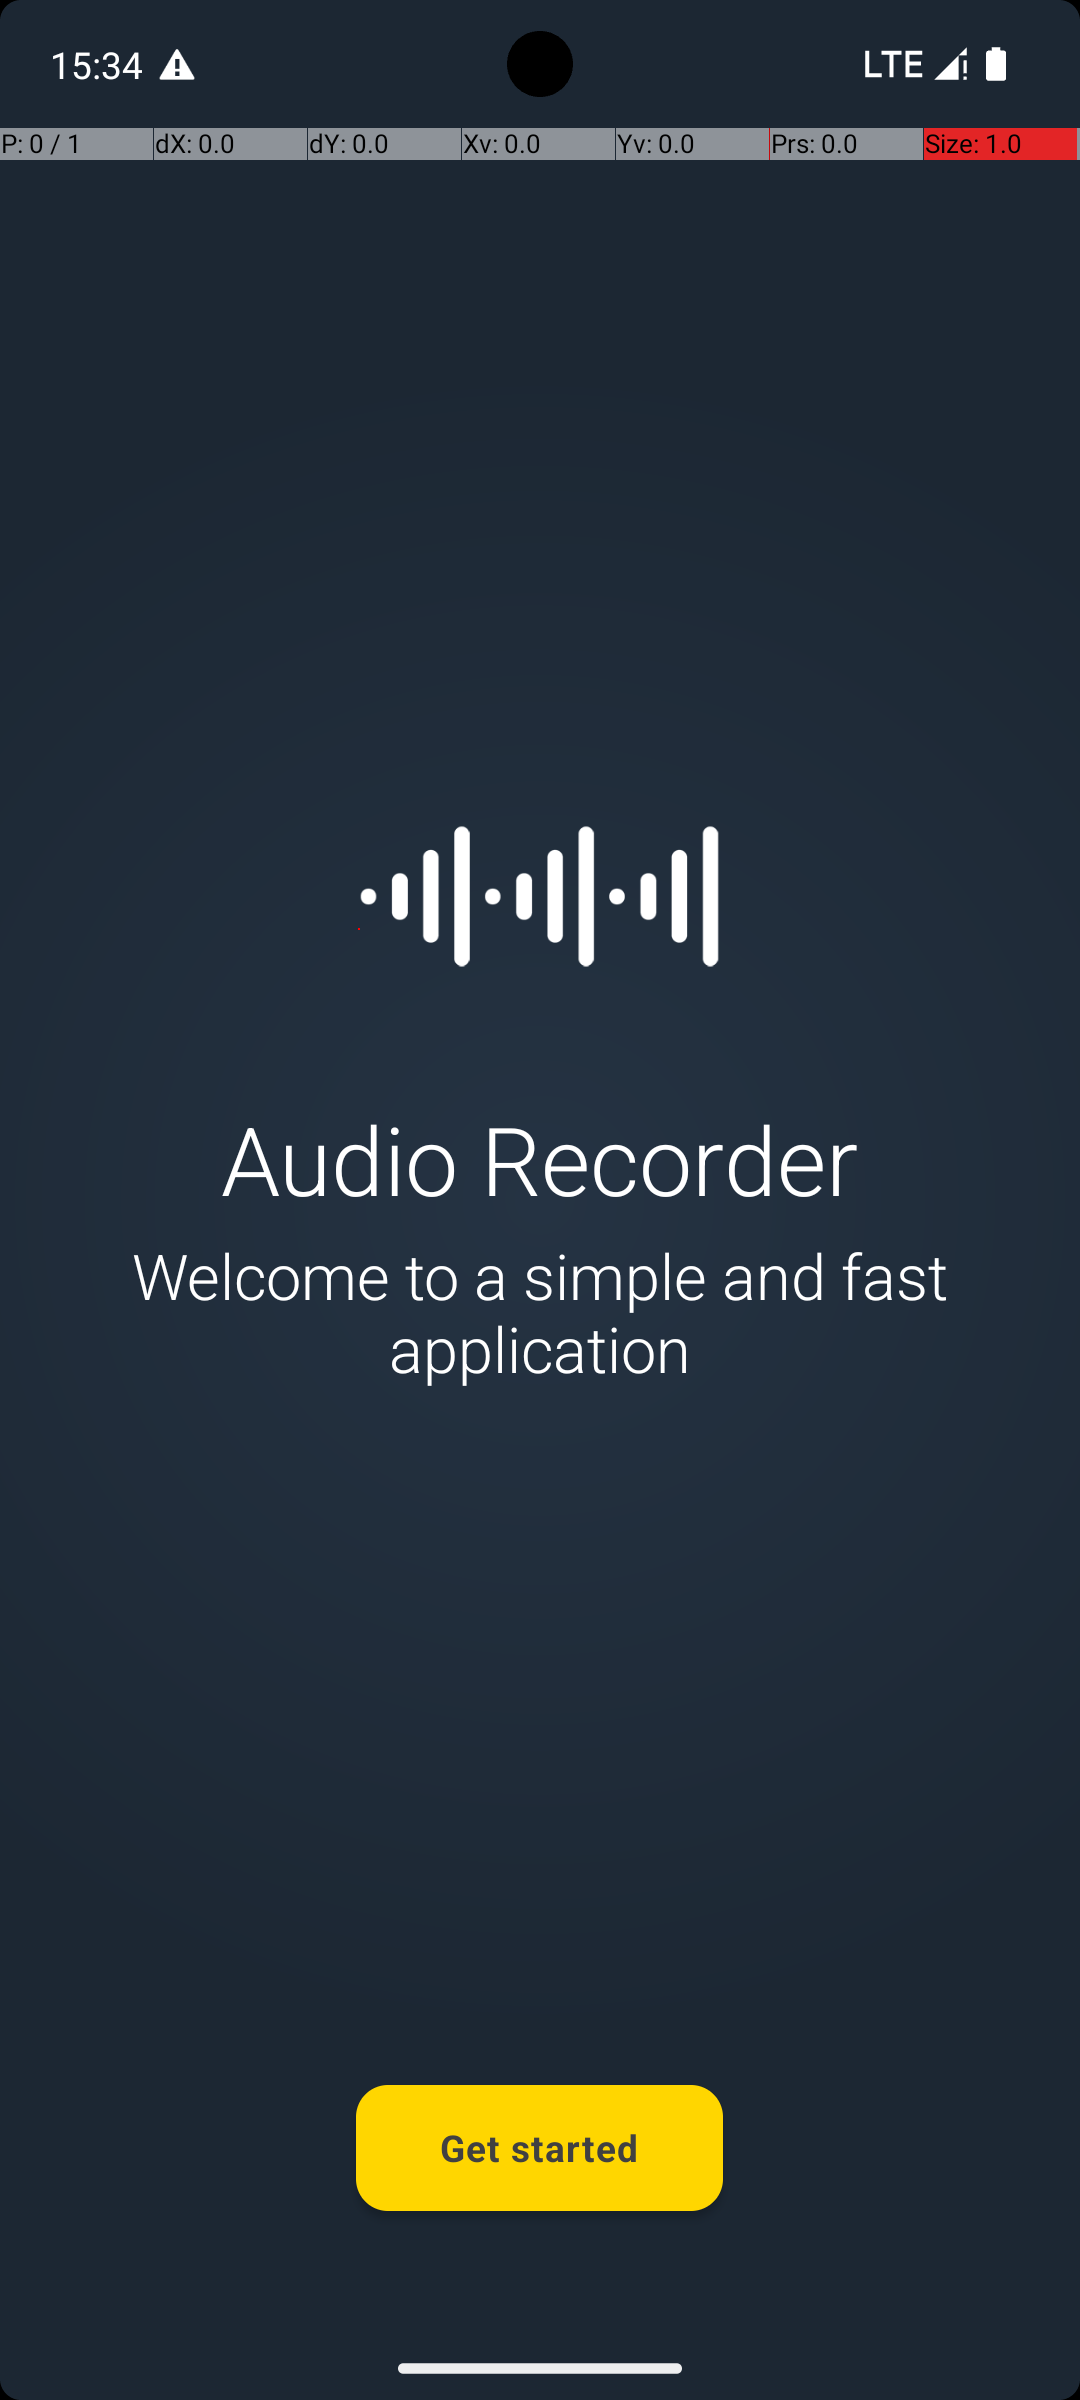 The height and width of the screenshot is (2400, 1080). What do you see at coordinates (540, 1312) in the screenshot?
I see `Welcome to a simple and fast application` at bounding box center [540, 1312].